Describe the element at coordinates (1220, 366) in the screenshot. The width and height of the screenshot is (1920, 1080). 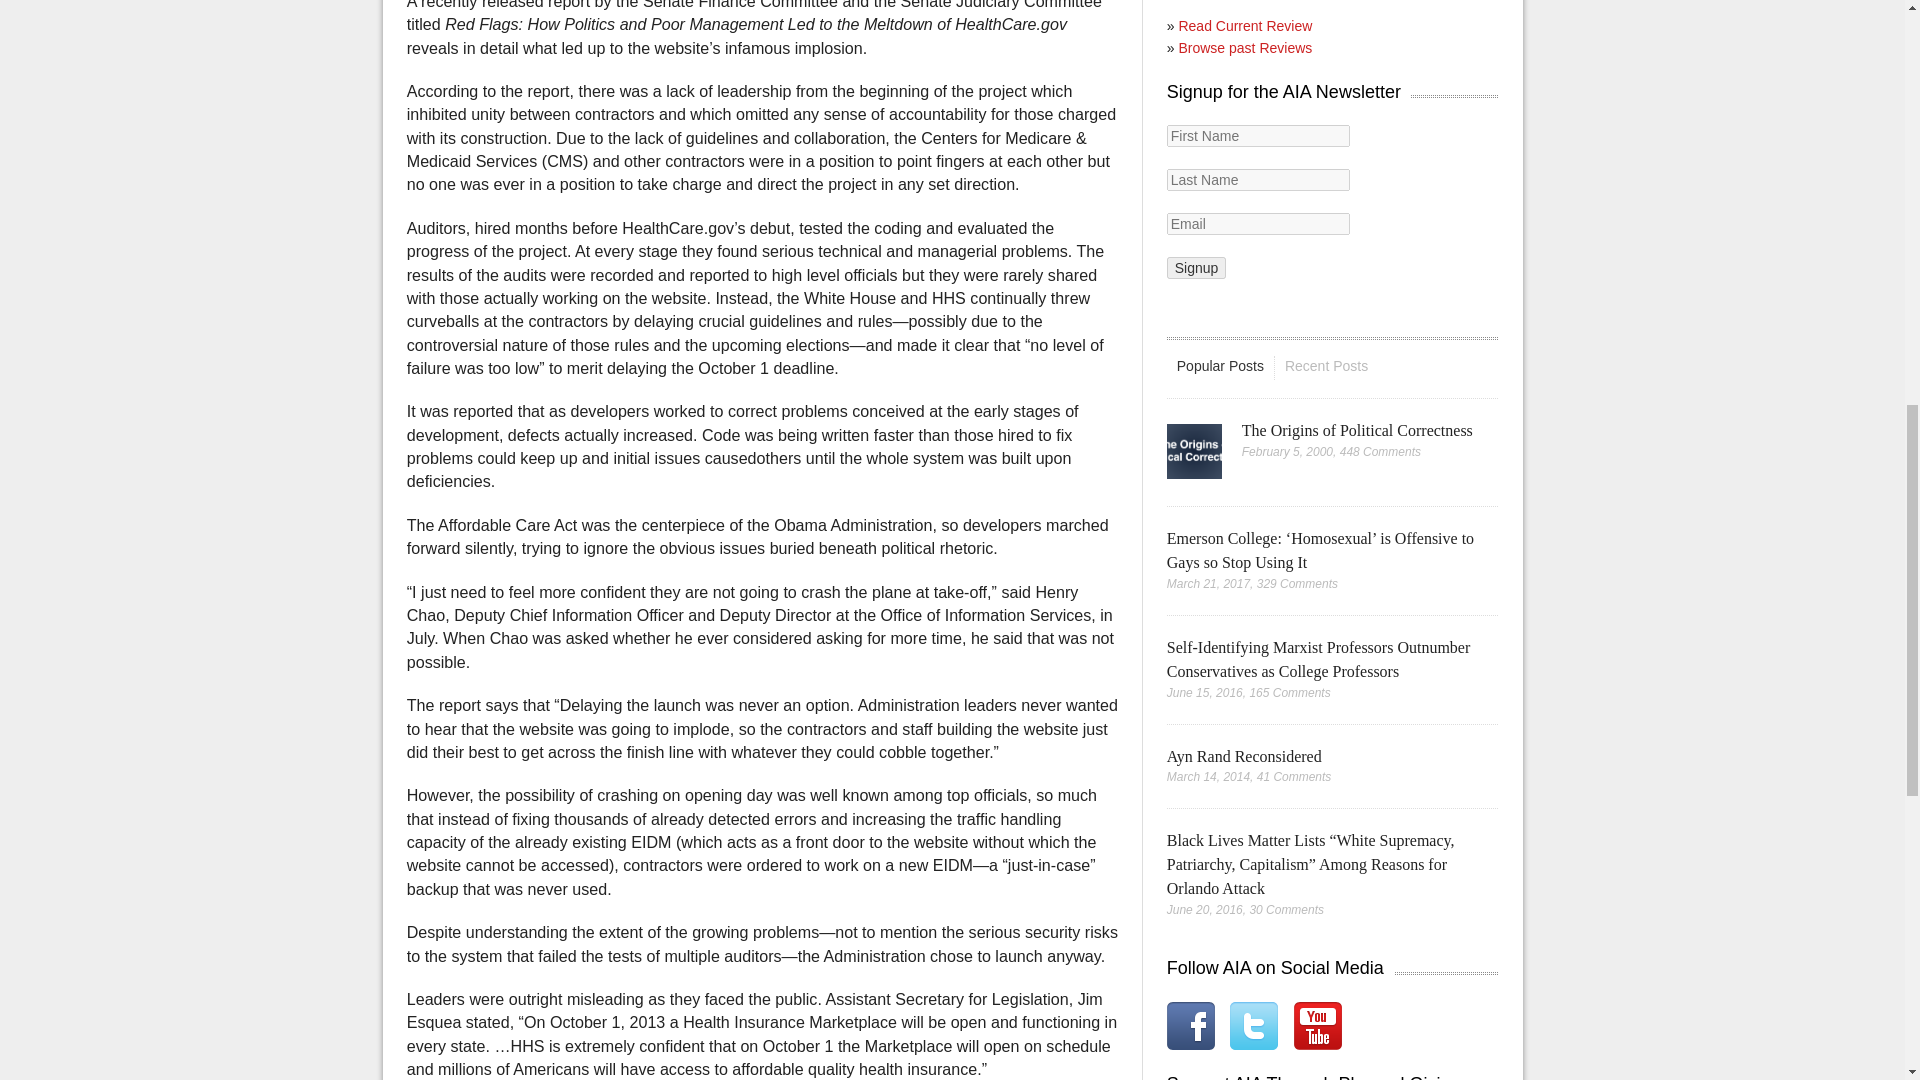
I see `Popular Posts` at that location.